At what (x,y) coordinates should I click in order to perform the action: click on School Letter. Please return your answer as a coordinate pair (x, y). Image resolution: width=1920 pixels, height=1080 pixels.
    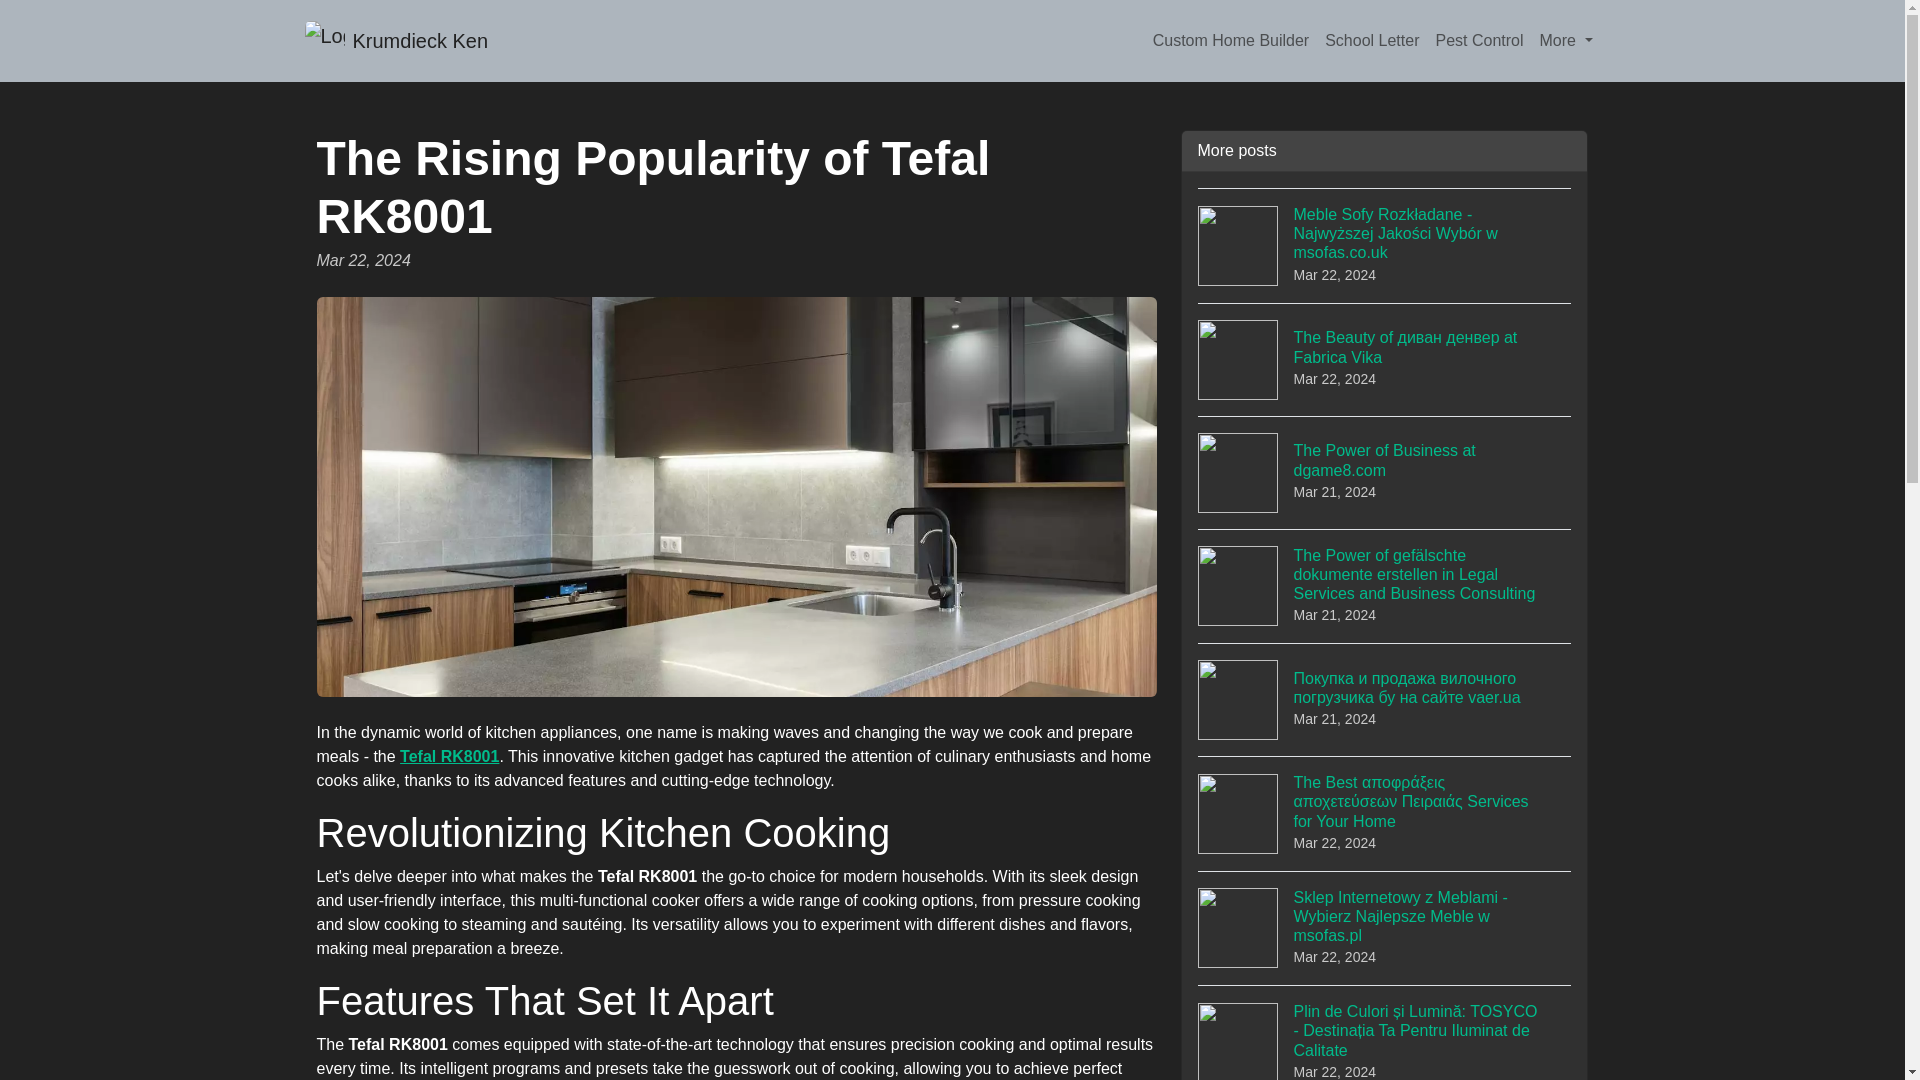
    Looking at the image, I should click on (1372, 40).